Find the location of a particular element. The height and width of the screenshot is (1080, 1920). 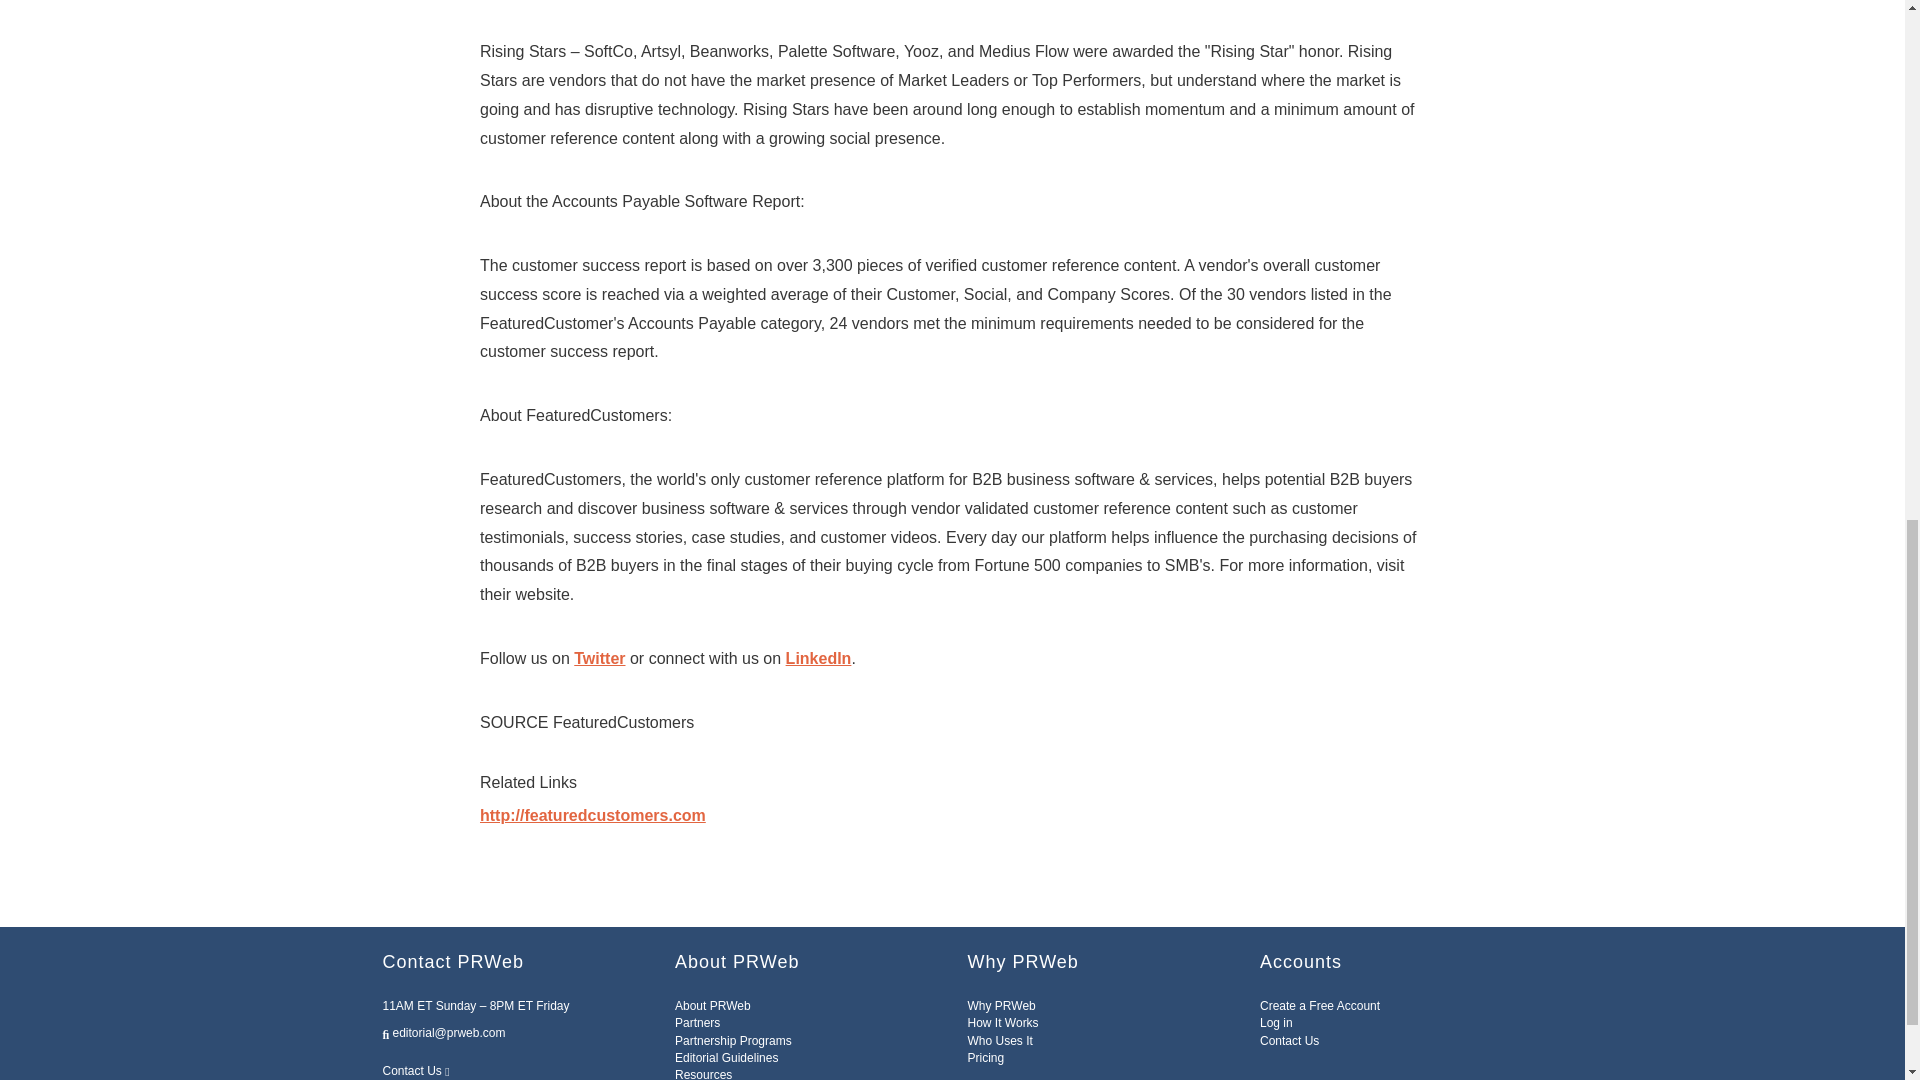

Partnership Programs is located at coordinates (733, 1040).